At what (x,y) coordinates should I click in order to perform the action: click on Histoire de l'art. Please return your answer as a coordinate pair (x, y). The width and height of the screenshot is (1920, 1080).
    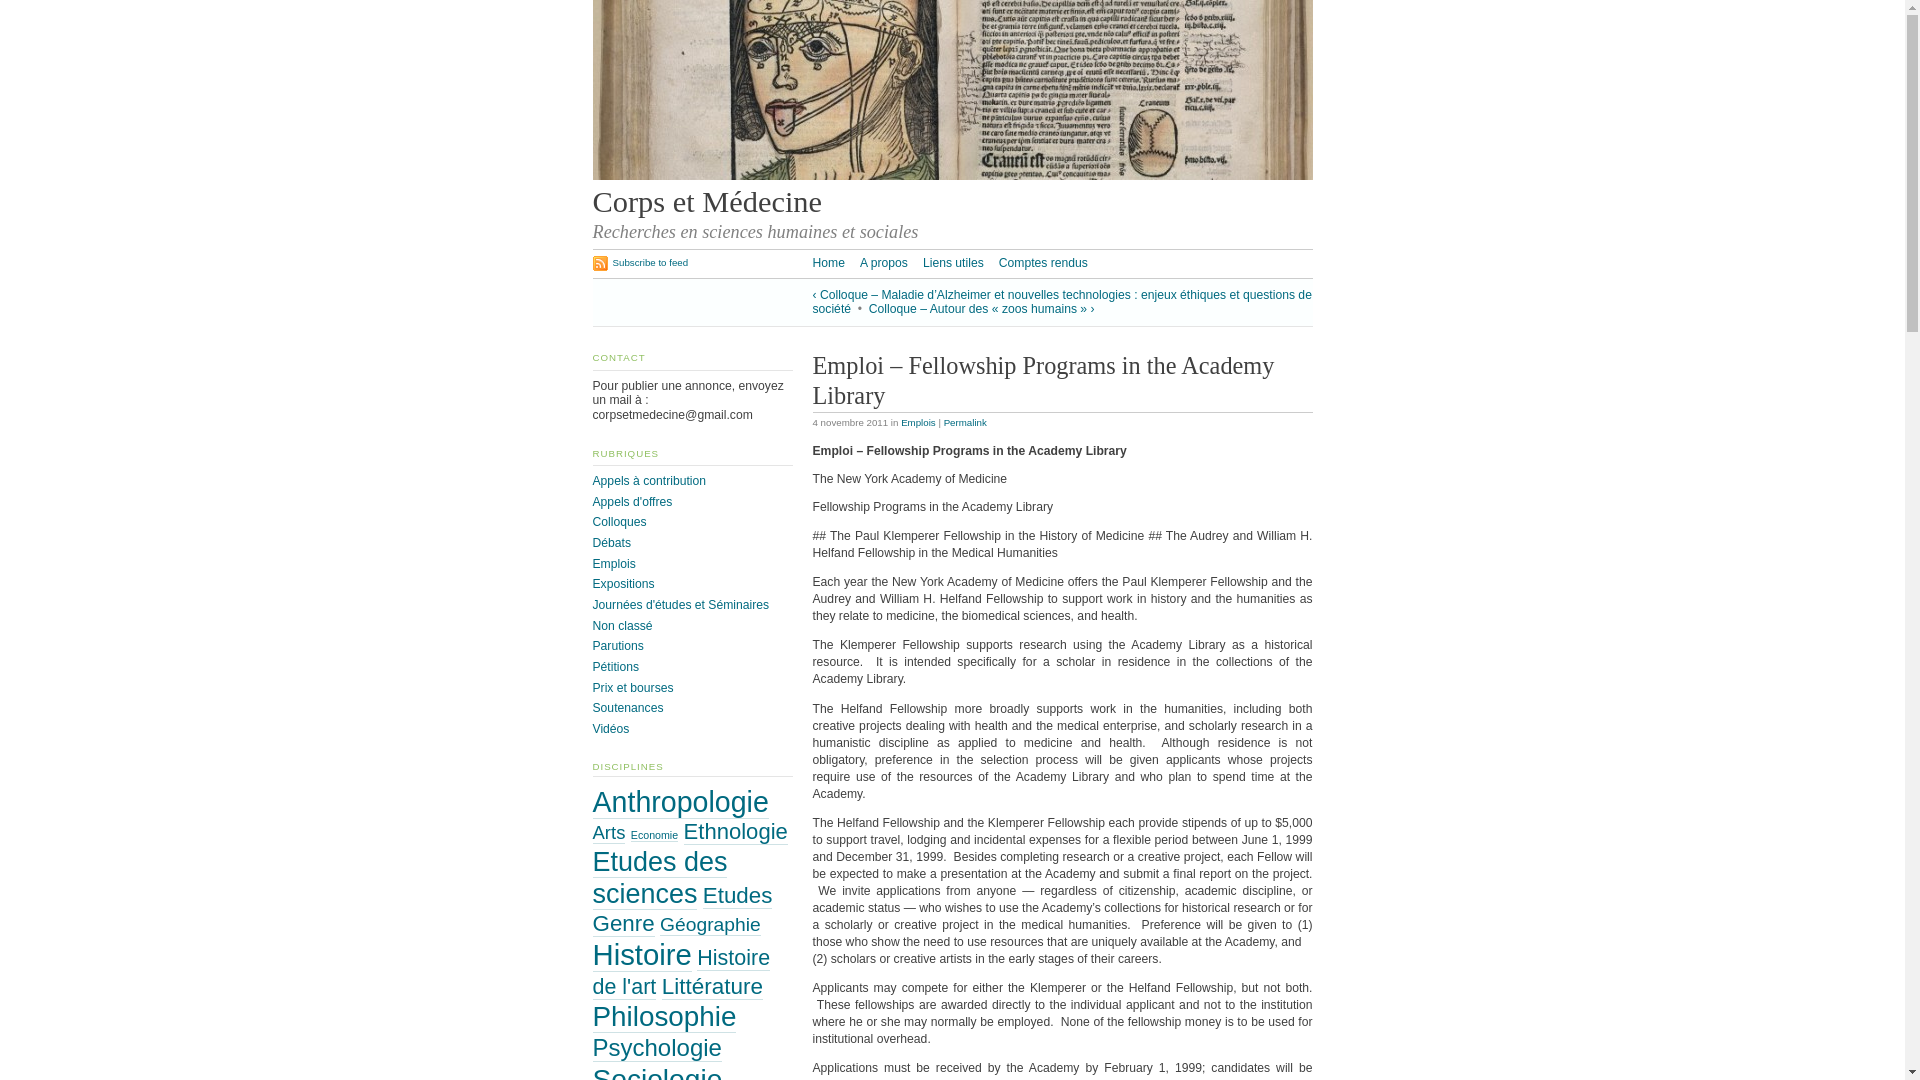
    Looking at the image, I should click on (680, 972).